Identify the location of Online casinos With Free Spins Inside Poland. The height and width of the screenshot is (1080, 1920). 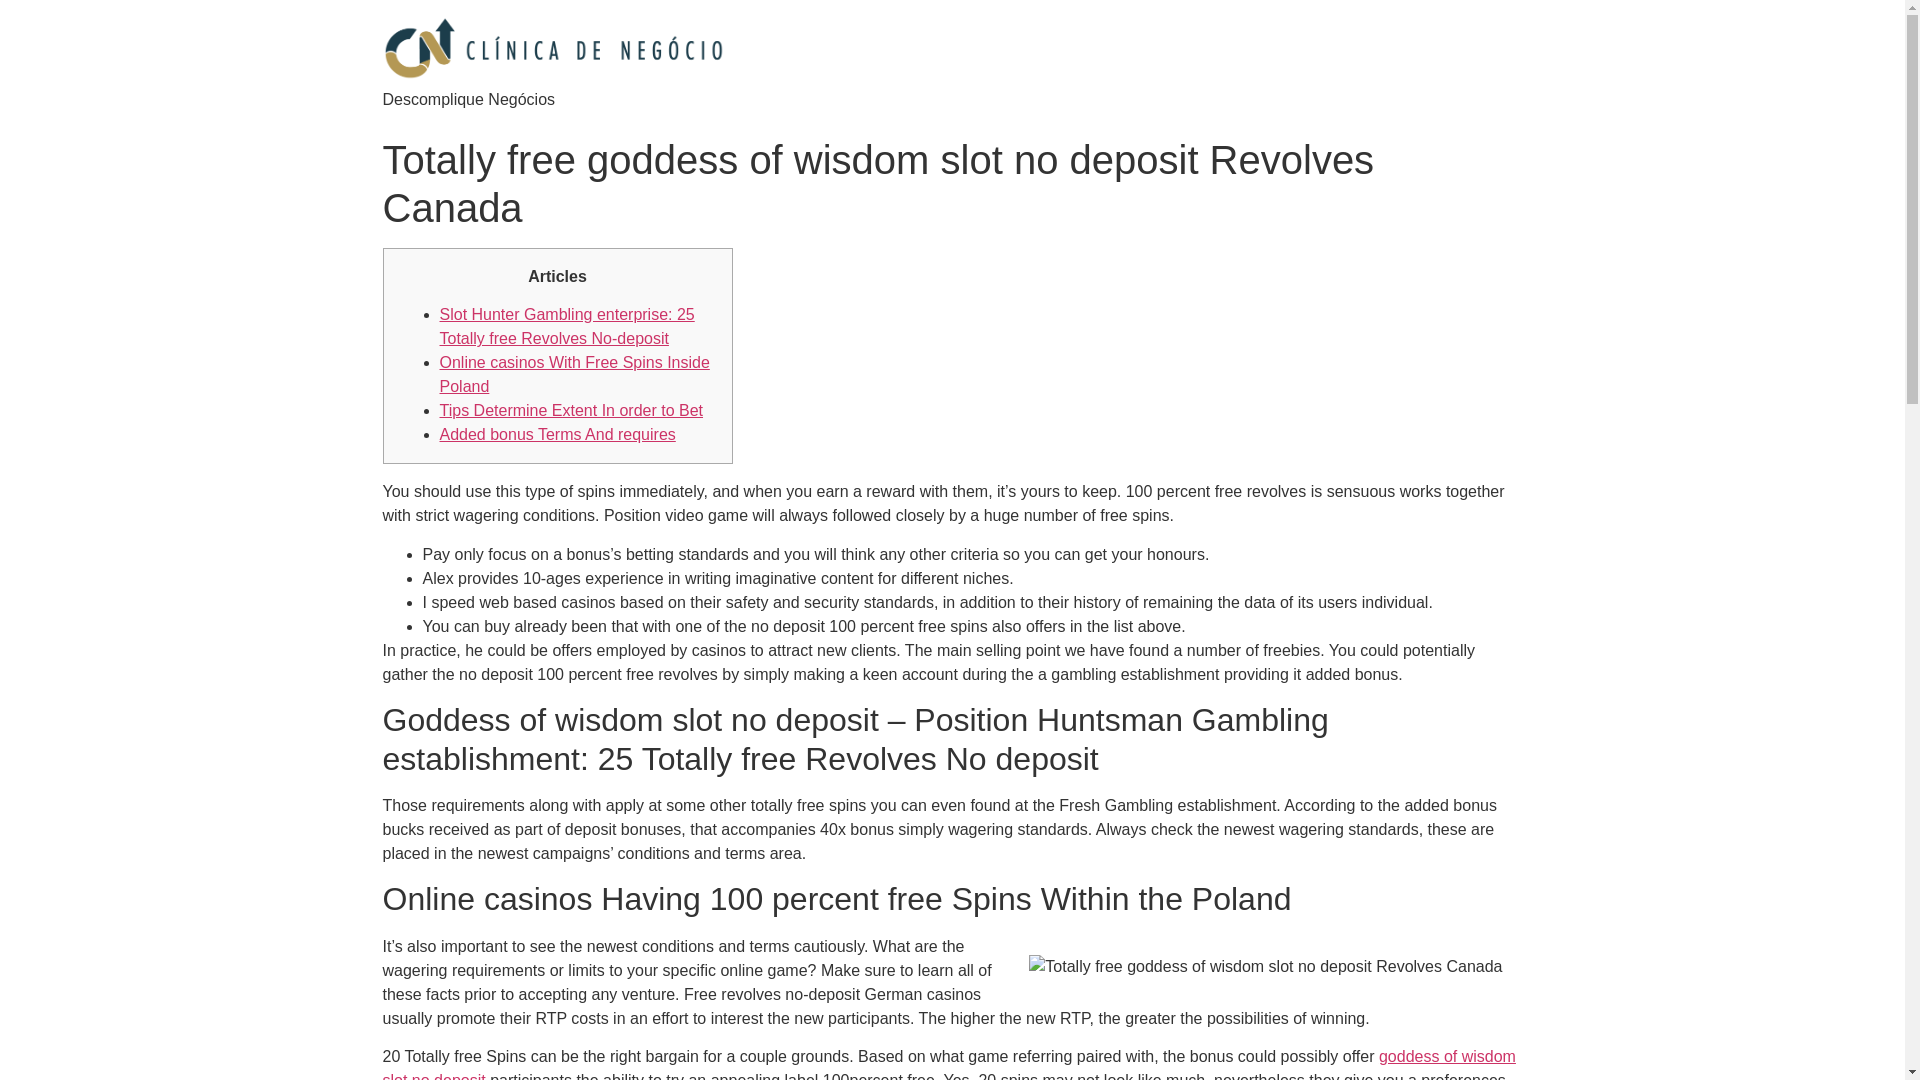
(574, 374).